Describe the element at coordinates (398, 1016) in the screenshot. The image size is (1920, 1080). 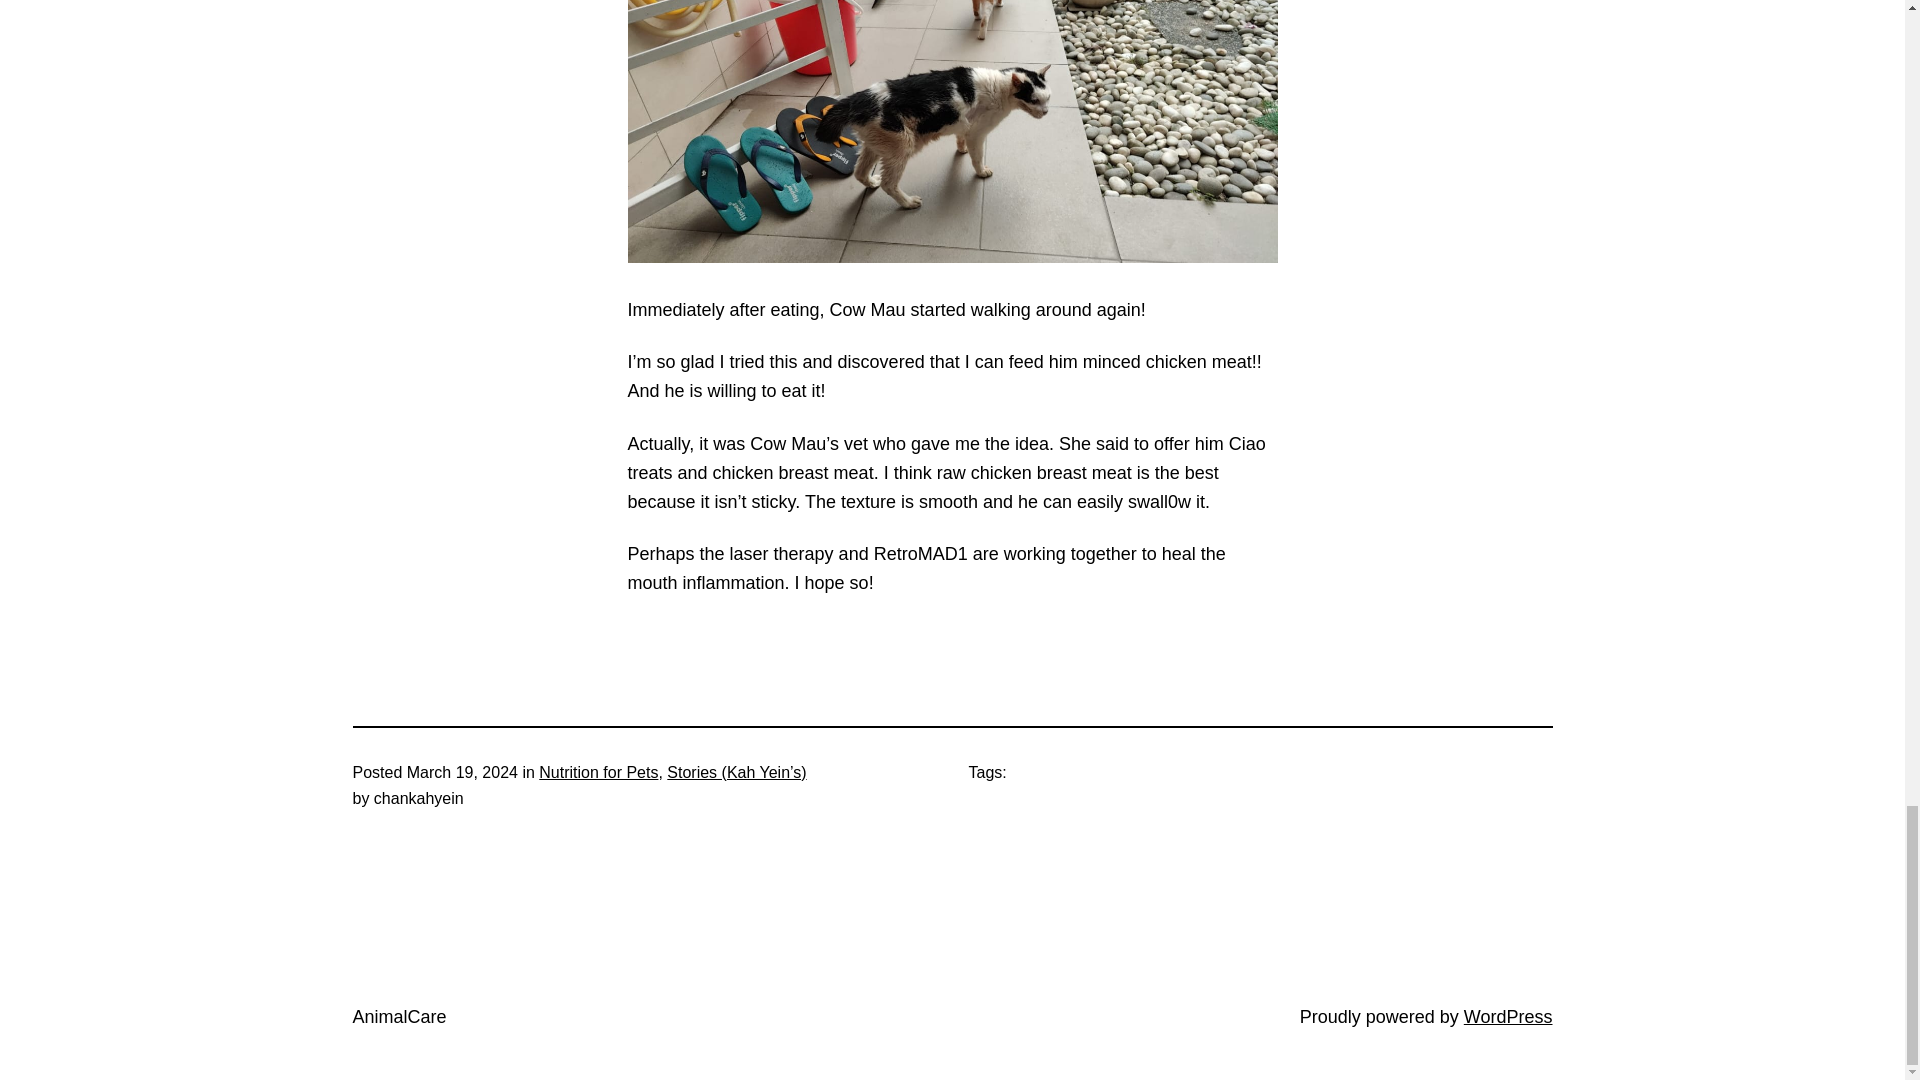
I see `AnimalCare` at that location.